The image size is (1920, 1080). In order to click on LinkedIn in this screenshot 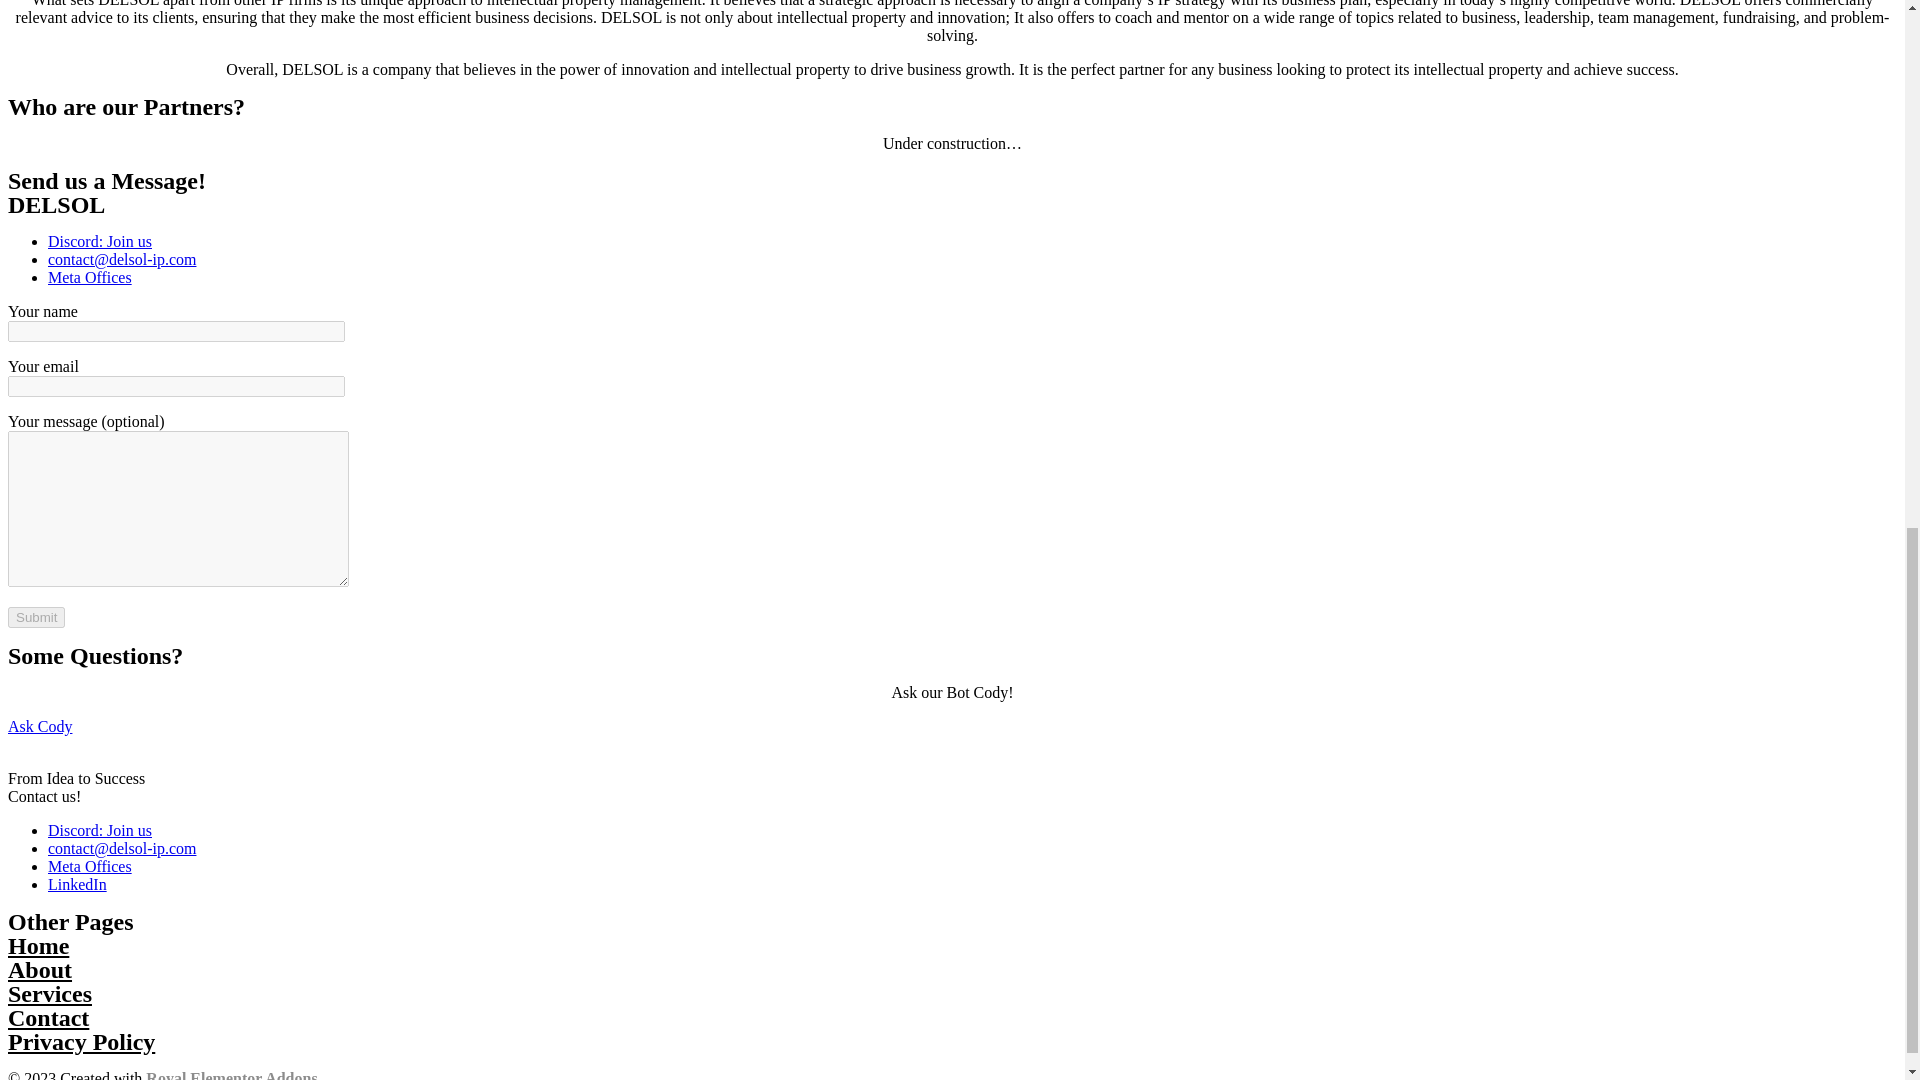, I will do `click(78, 884)`.